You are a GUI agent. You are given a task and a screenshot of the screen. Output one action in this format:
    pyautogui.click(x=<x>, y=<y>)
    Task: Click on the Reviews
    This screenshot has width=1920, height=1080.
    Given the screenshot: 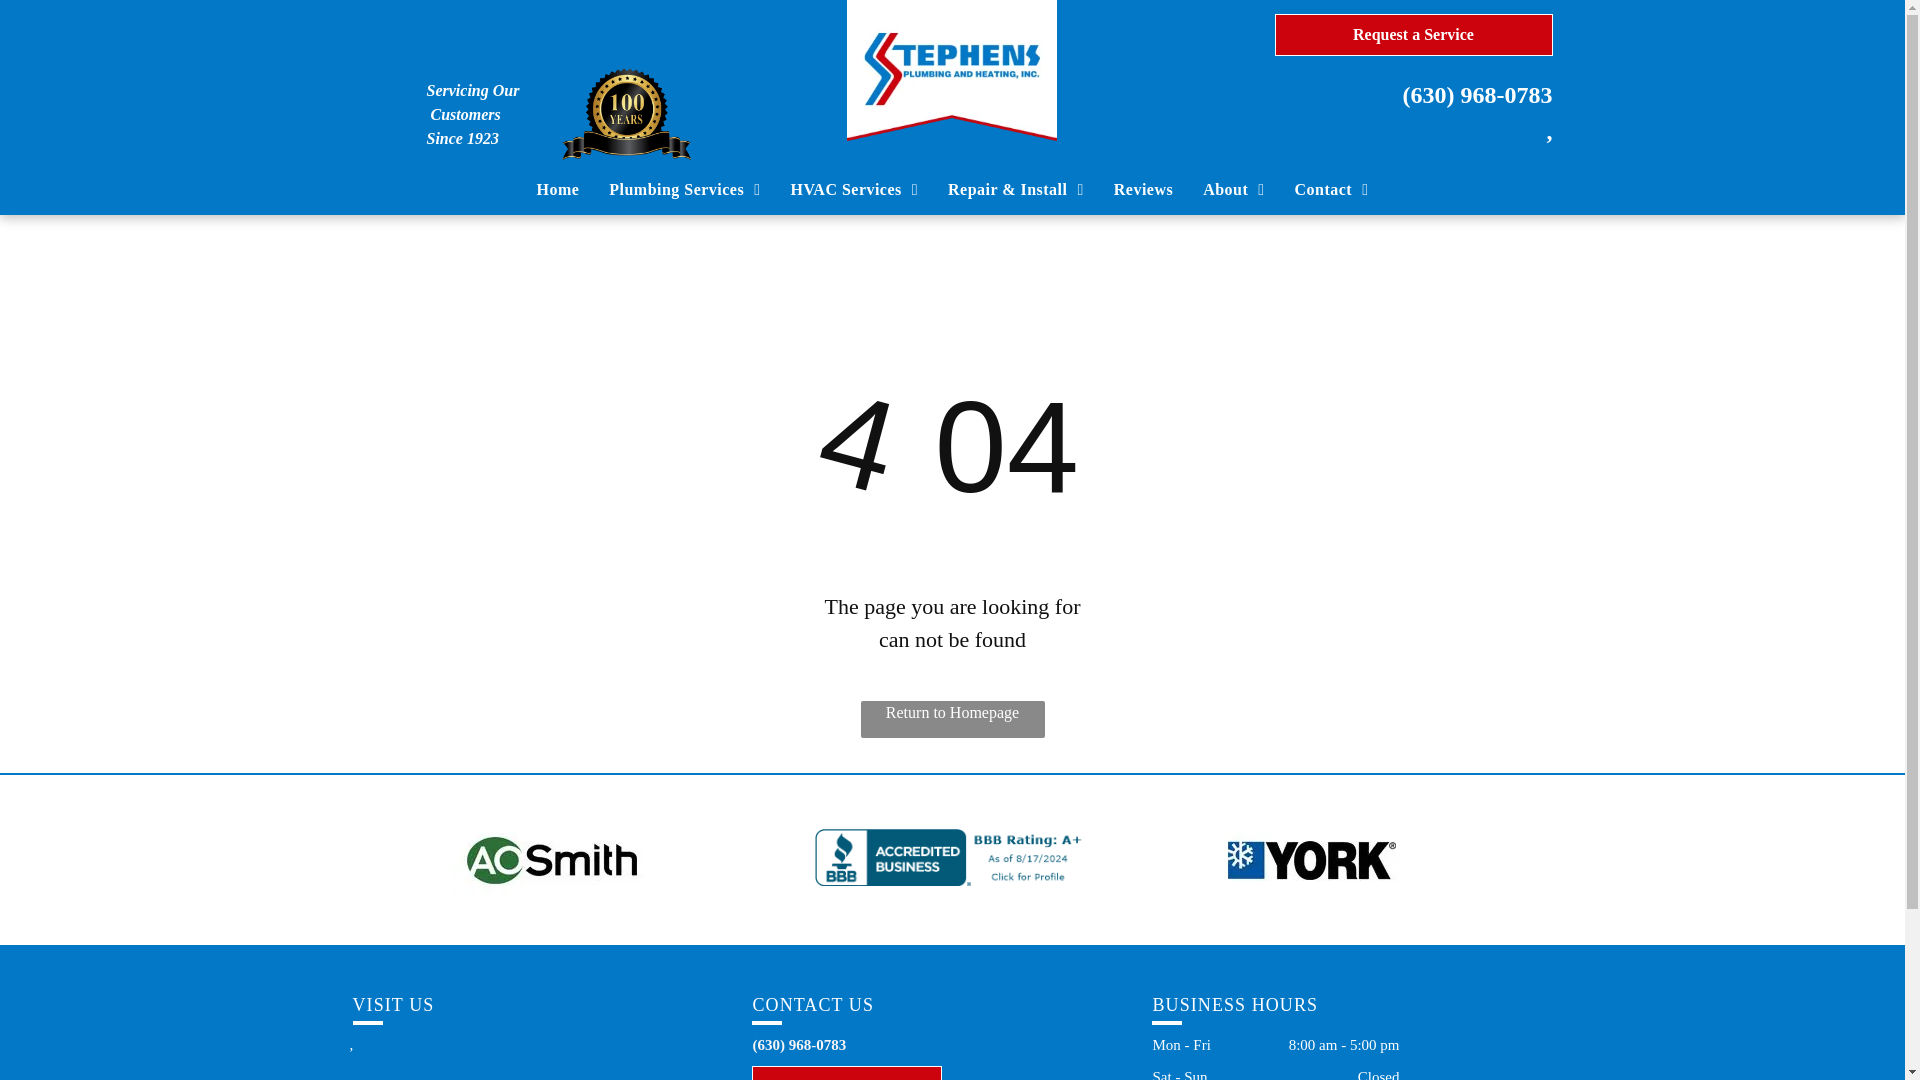 What is the action you would take?
    pyautogui.click(x=1143, y=190)
    